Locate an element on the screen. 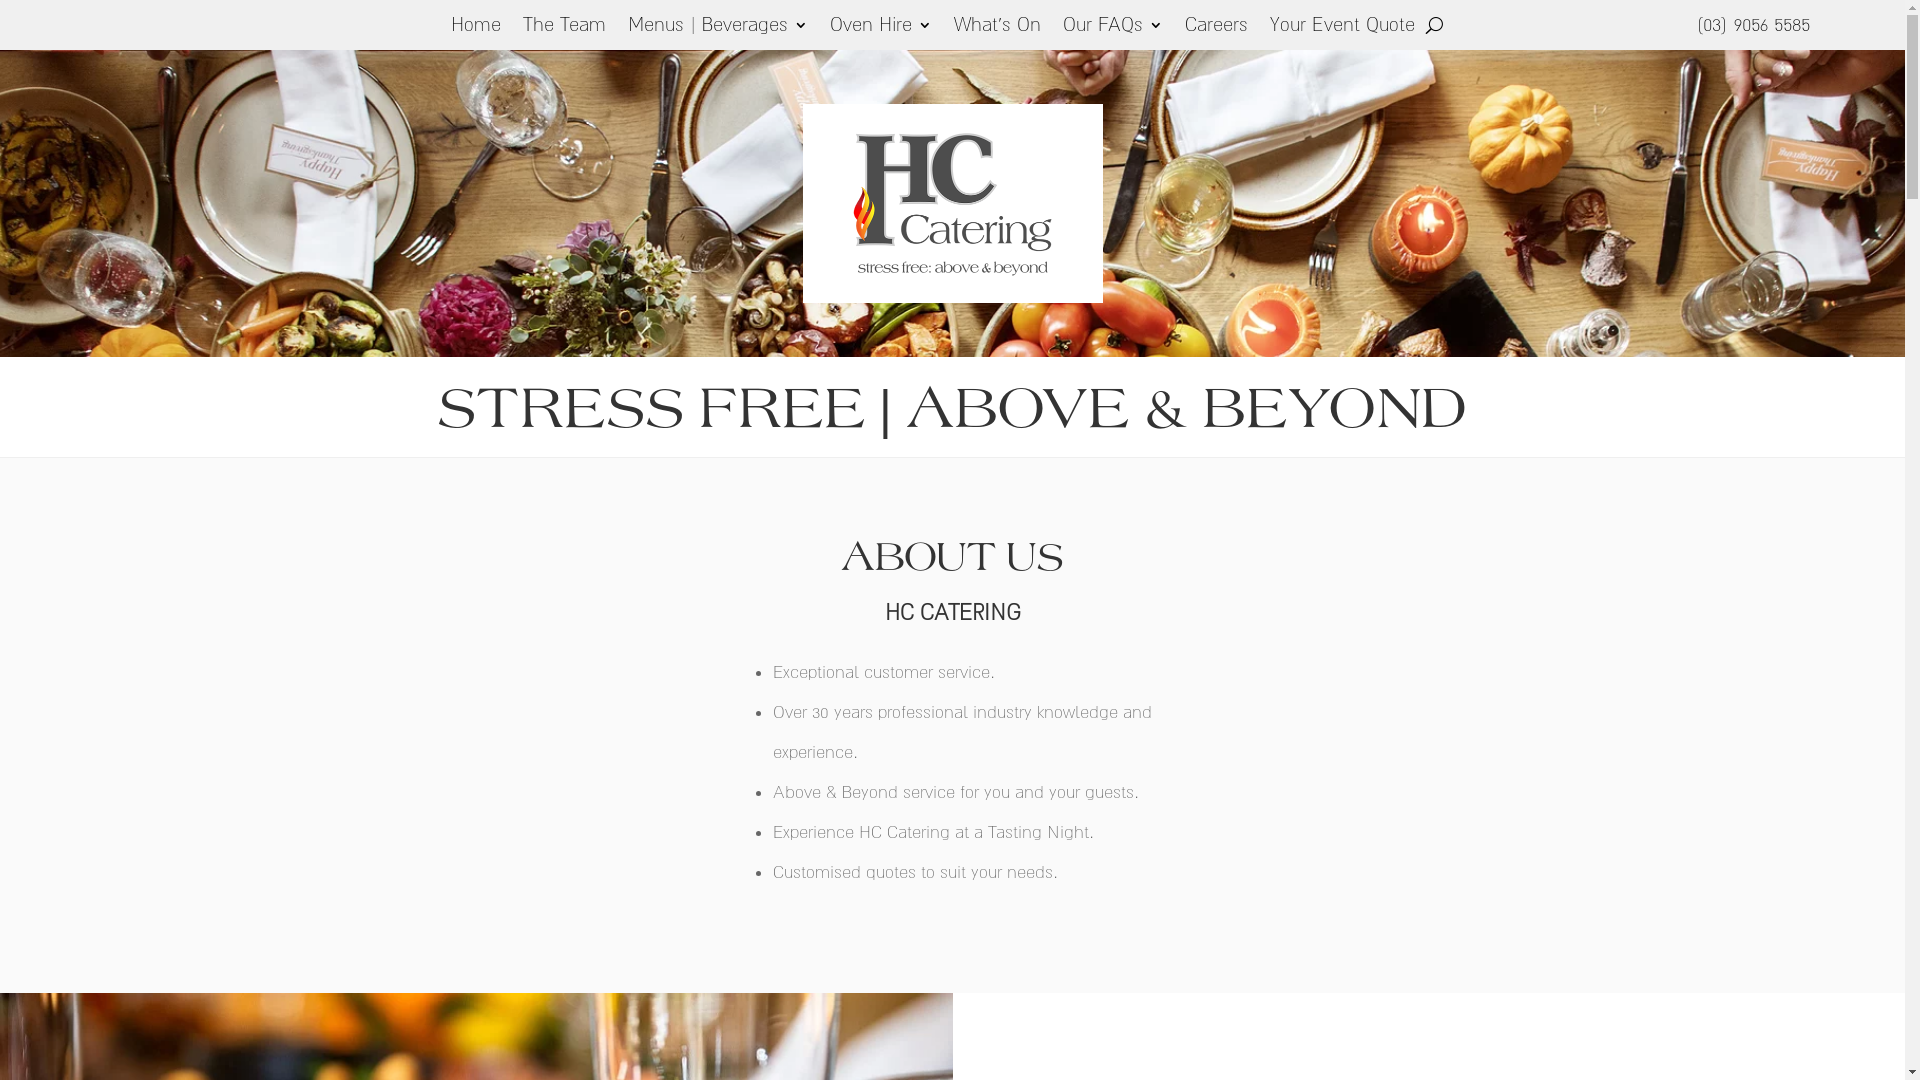  The Team is located at coordinates (564, 29).